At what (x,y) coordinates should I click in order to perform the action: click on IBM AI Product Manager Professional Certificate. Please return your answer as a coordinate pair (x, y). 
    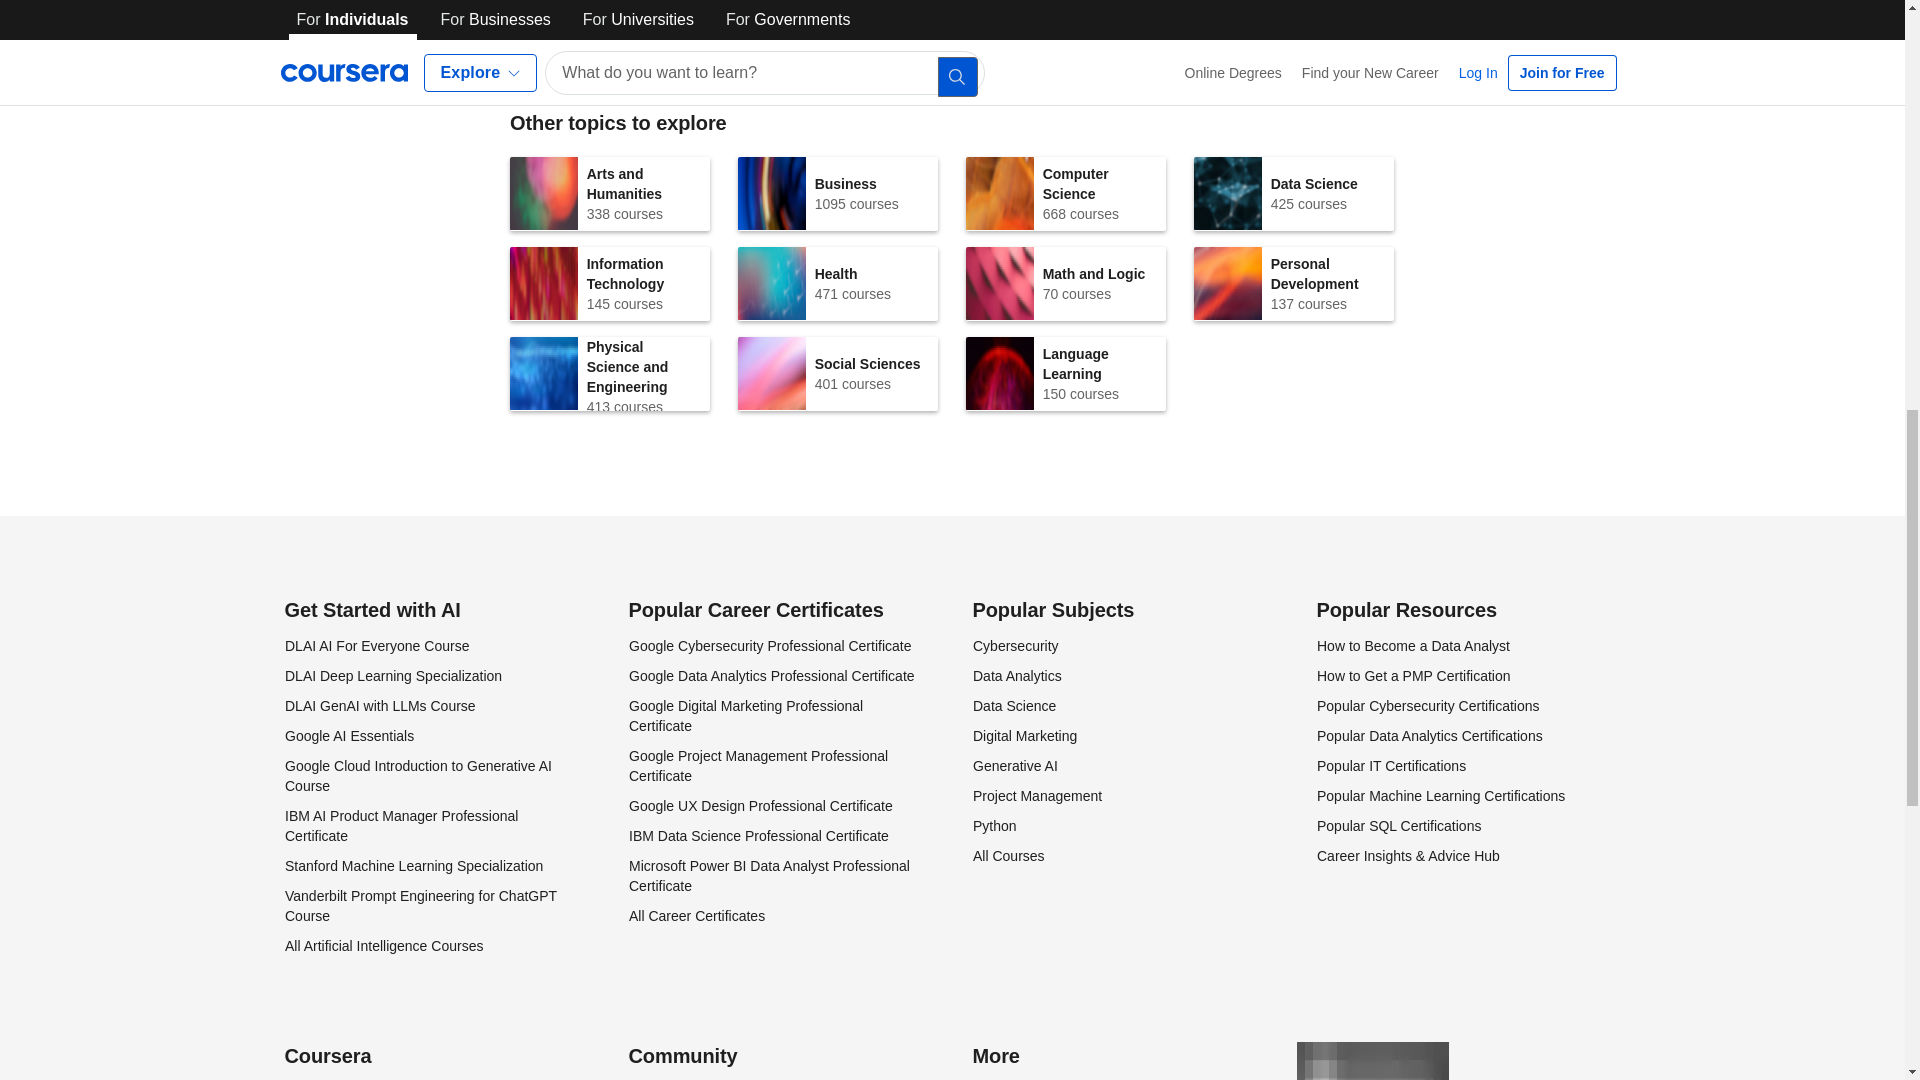
    Looking at the image, I should click on (838, 194).